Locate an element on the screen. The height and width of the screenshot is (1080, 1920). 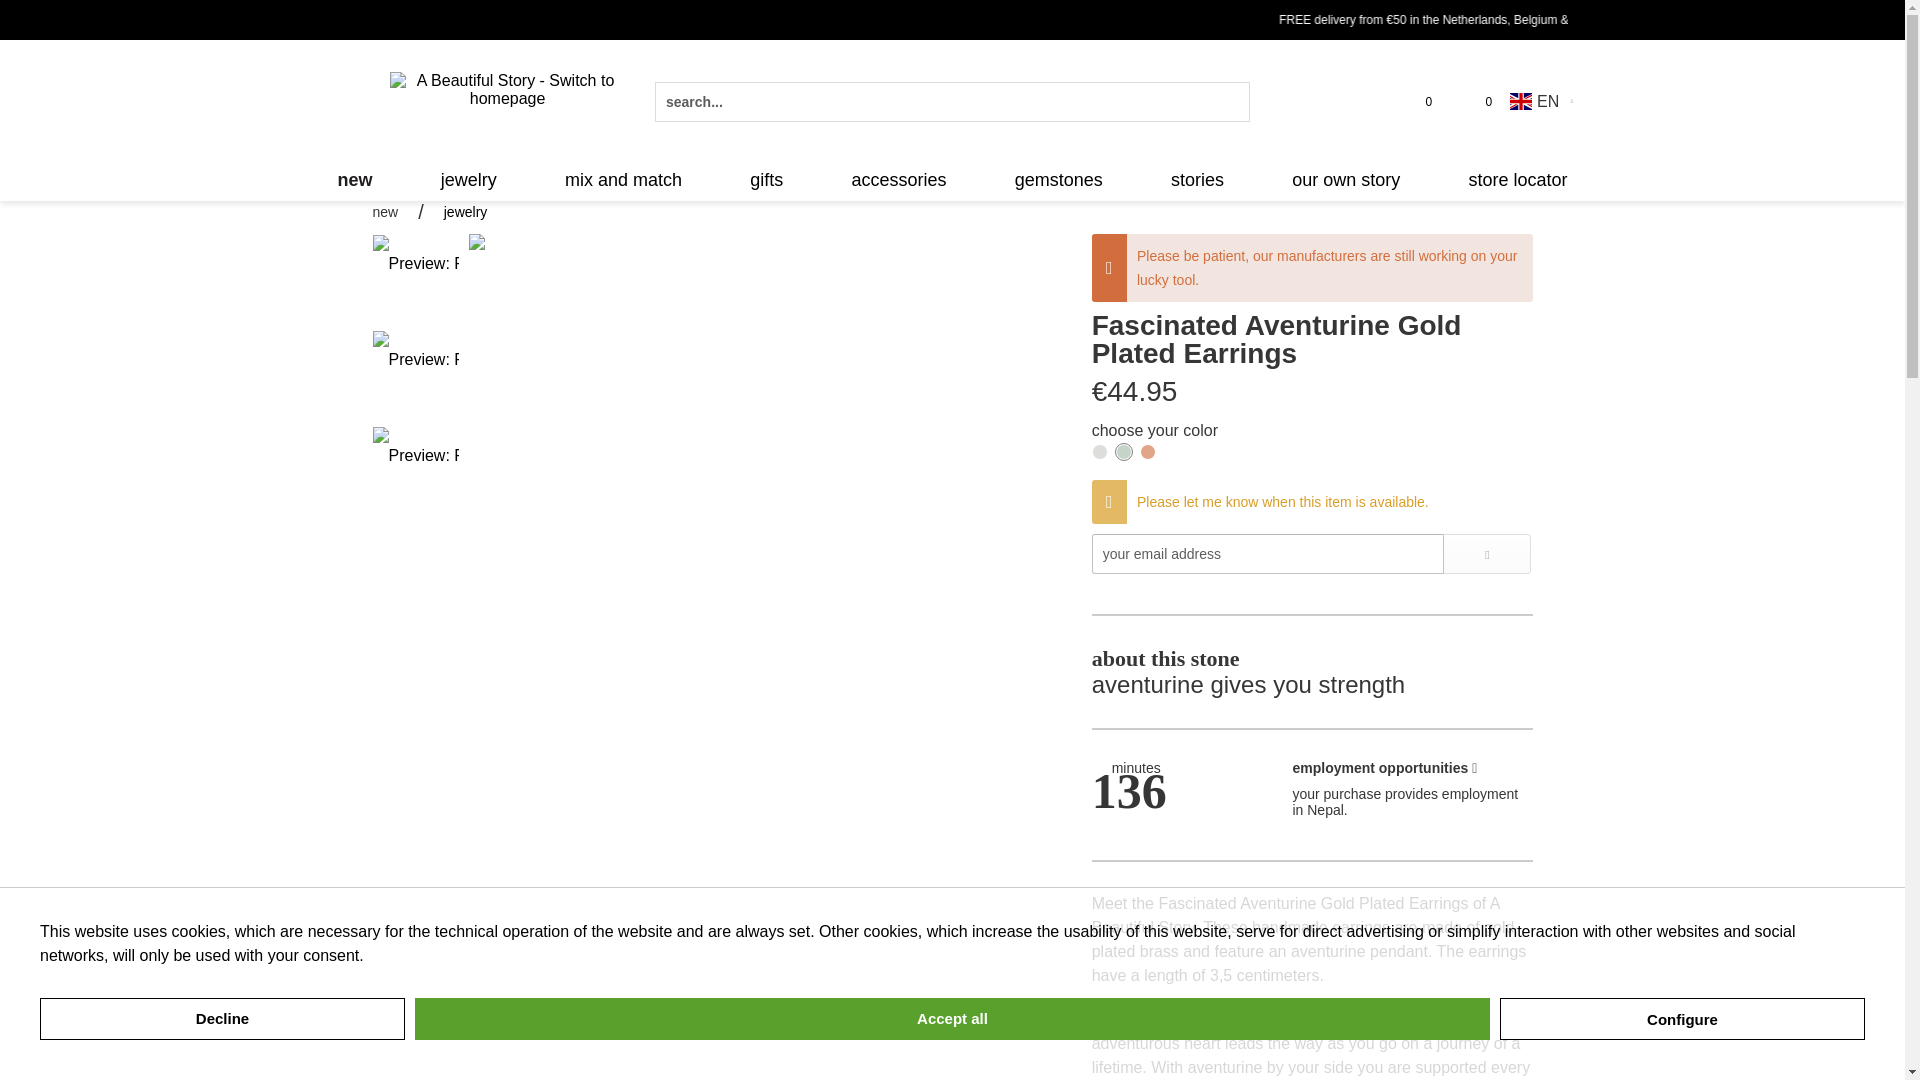
gifts is located at coordinates (766, 180).